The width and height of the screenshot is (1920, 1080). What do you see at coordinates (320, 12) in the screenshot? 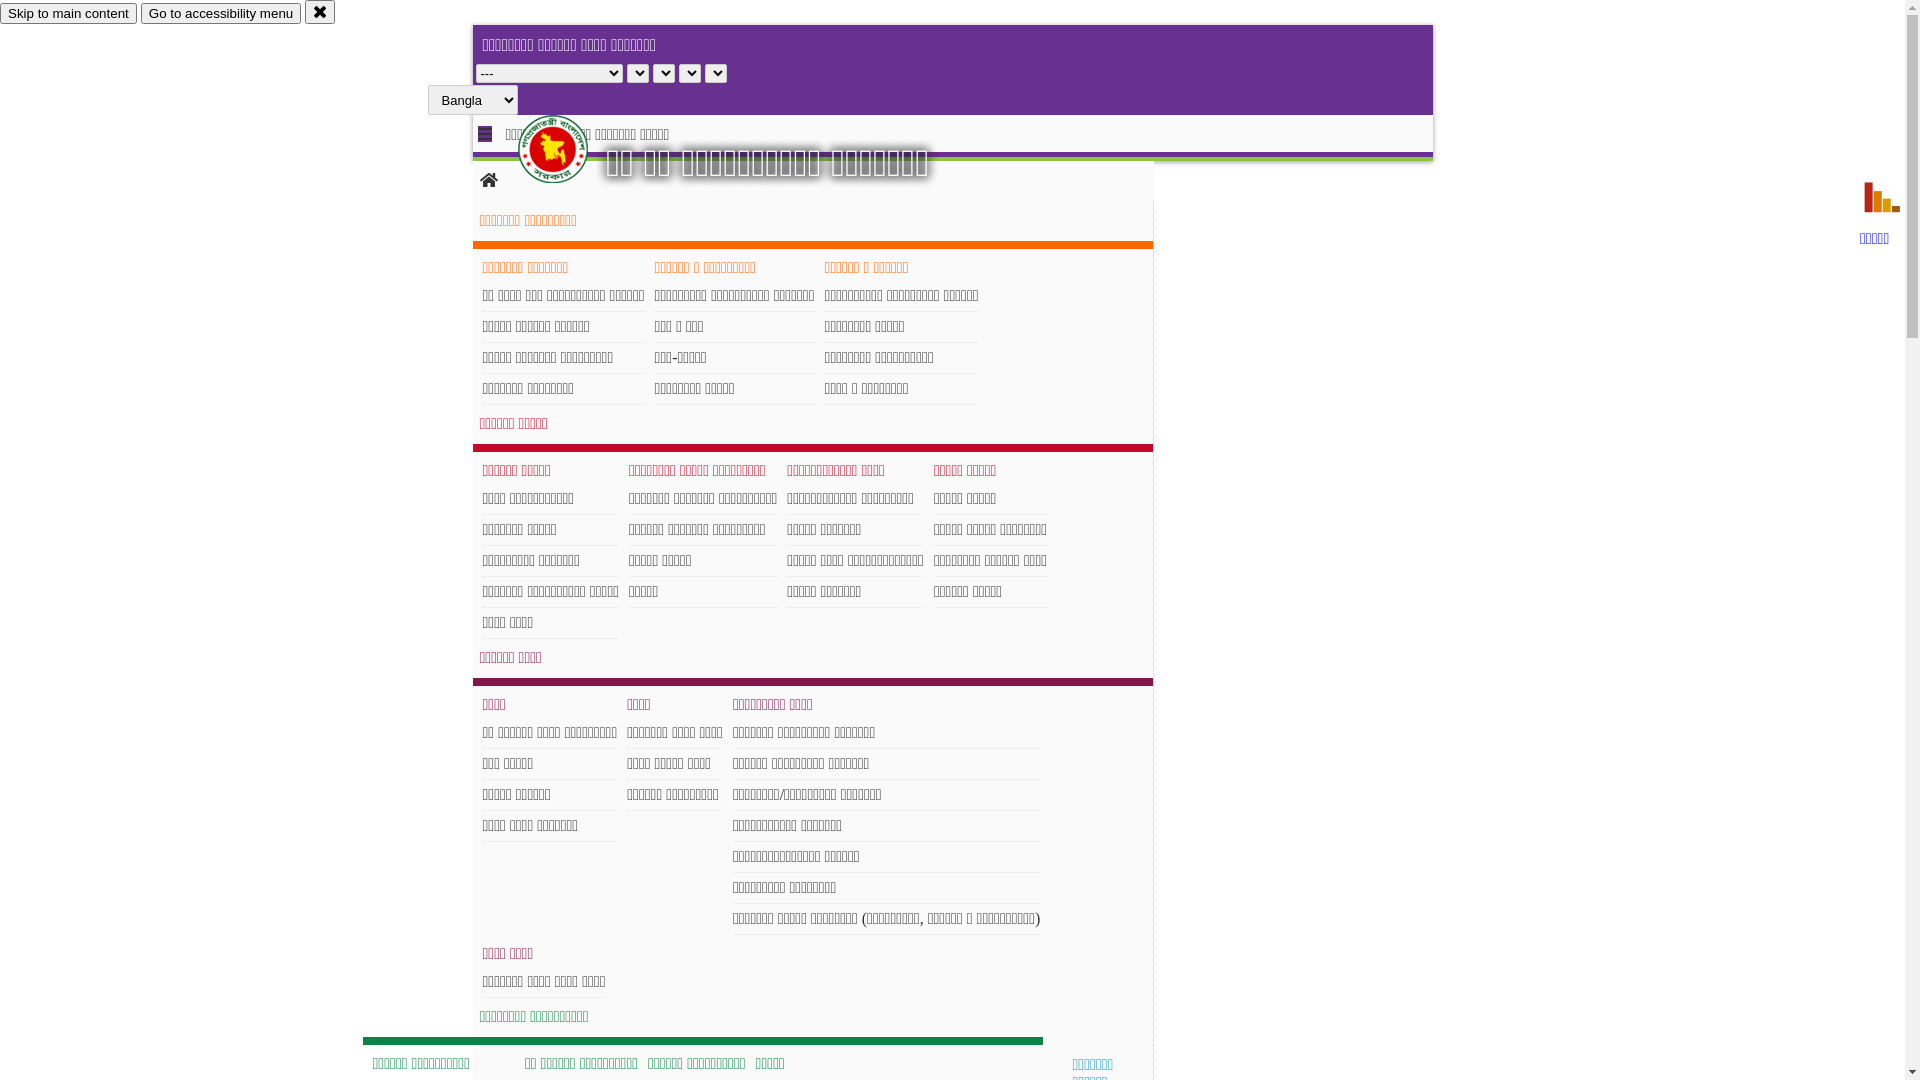
I see `close` at bounding box center [320, 12].